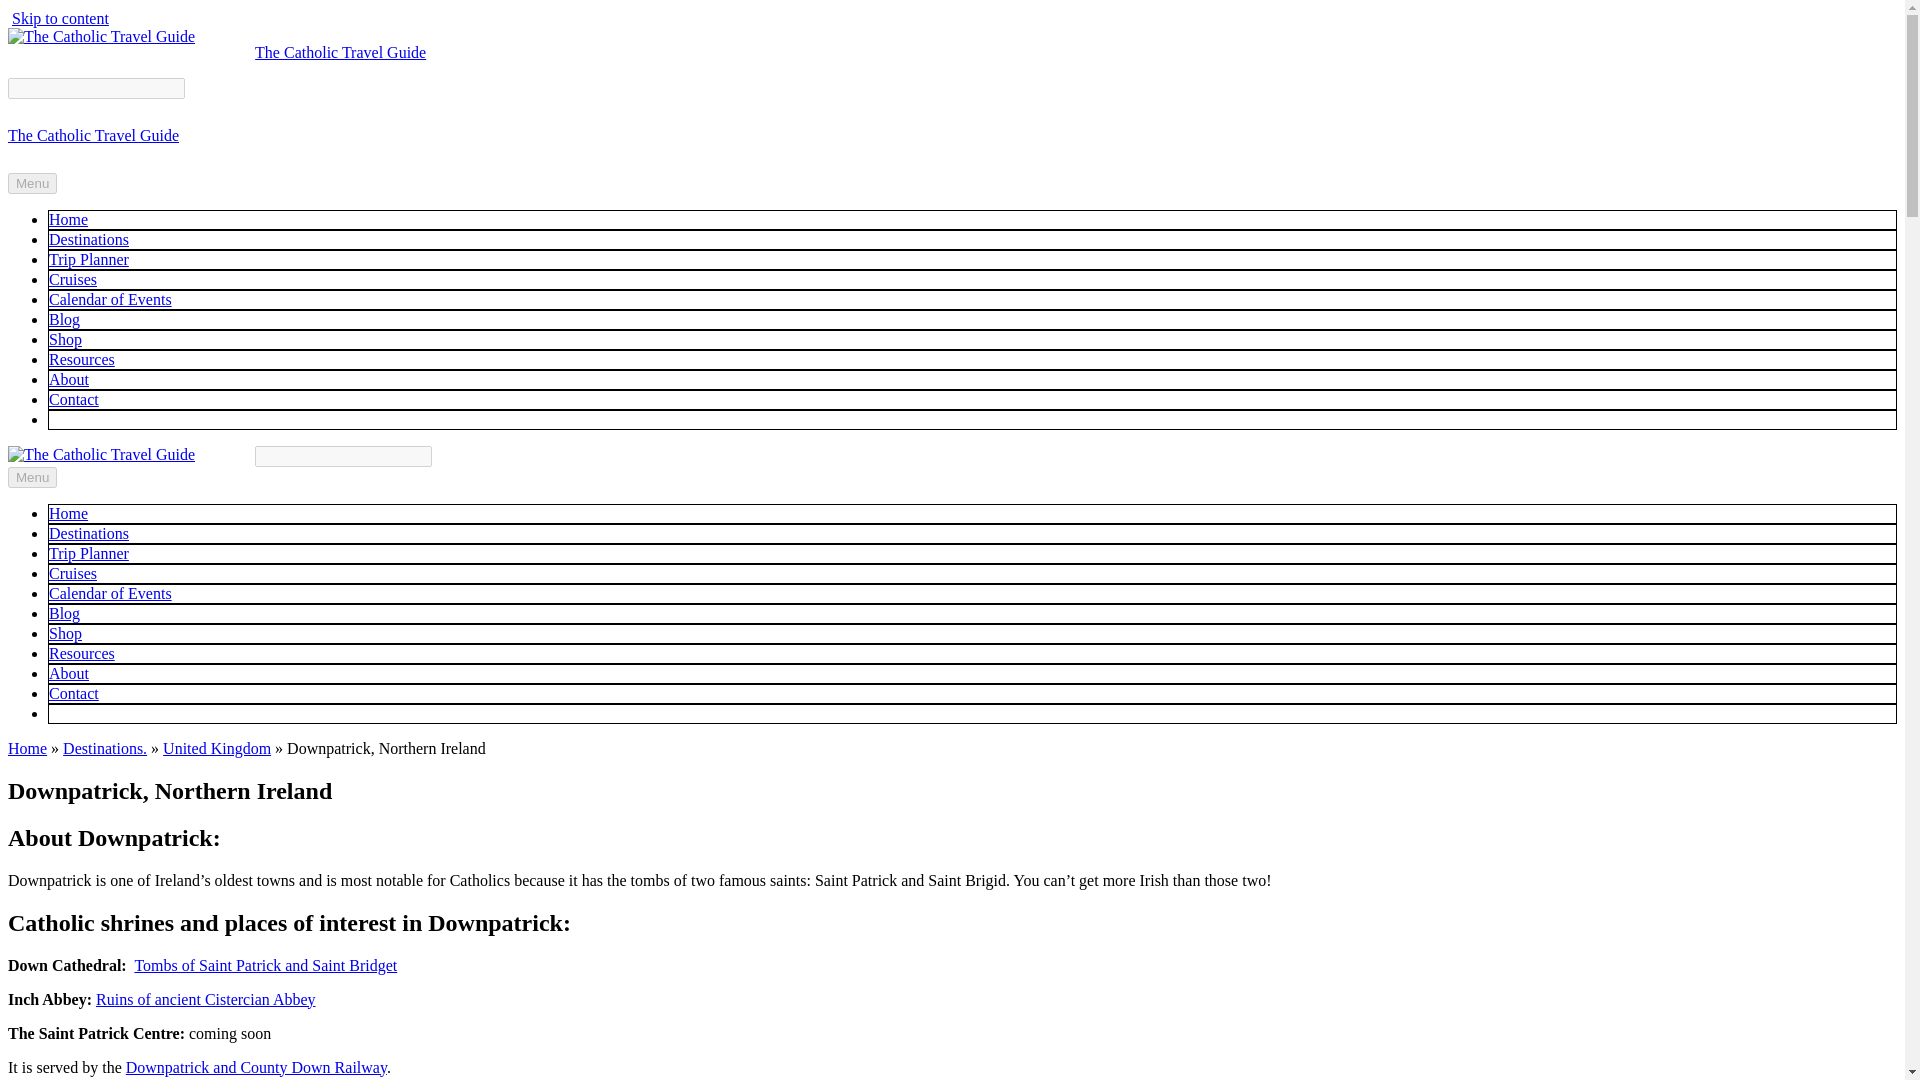 The width and height of the screenshot is (1920, 1080). What do you see at coordinates (73, 280) in the screenshot?
I see `Cruises` at bounding box center [73, 280].